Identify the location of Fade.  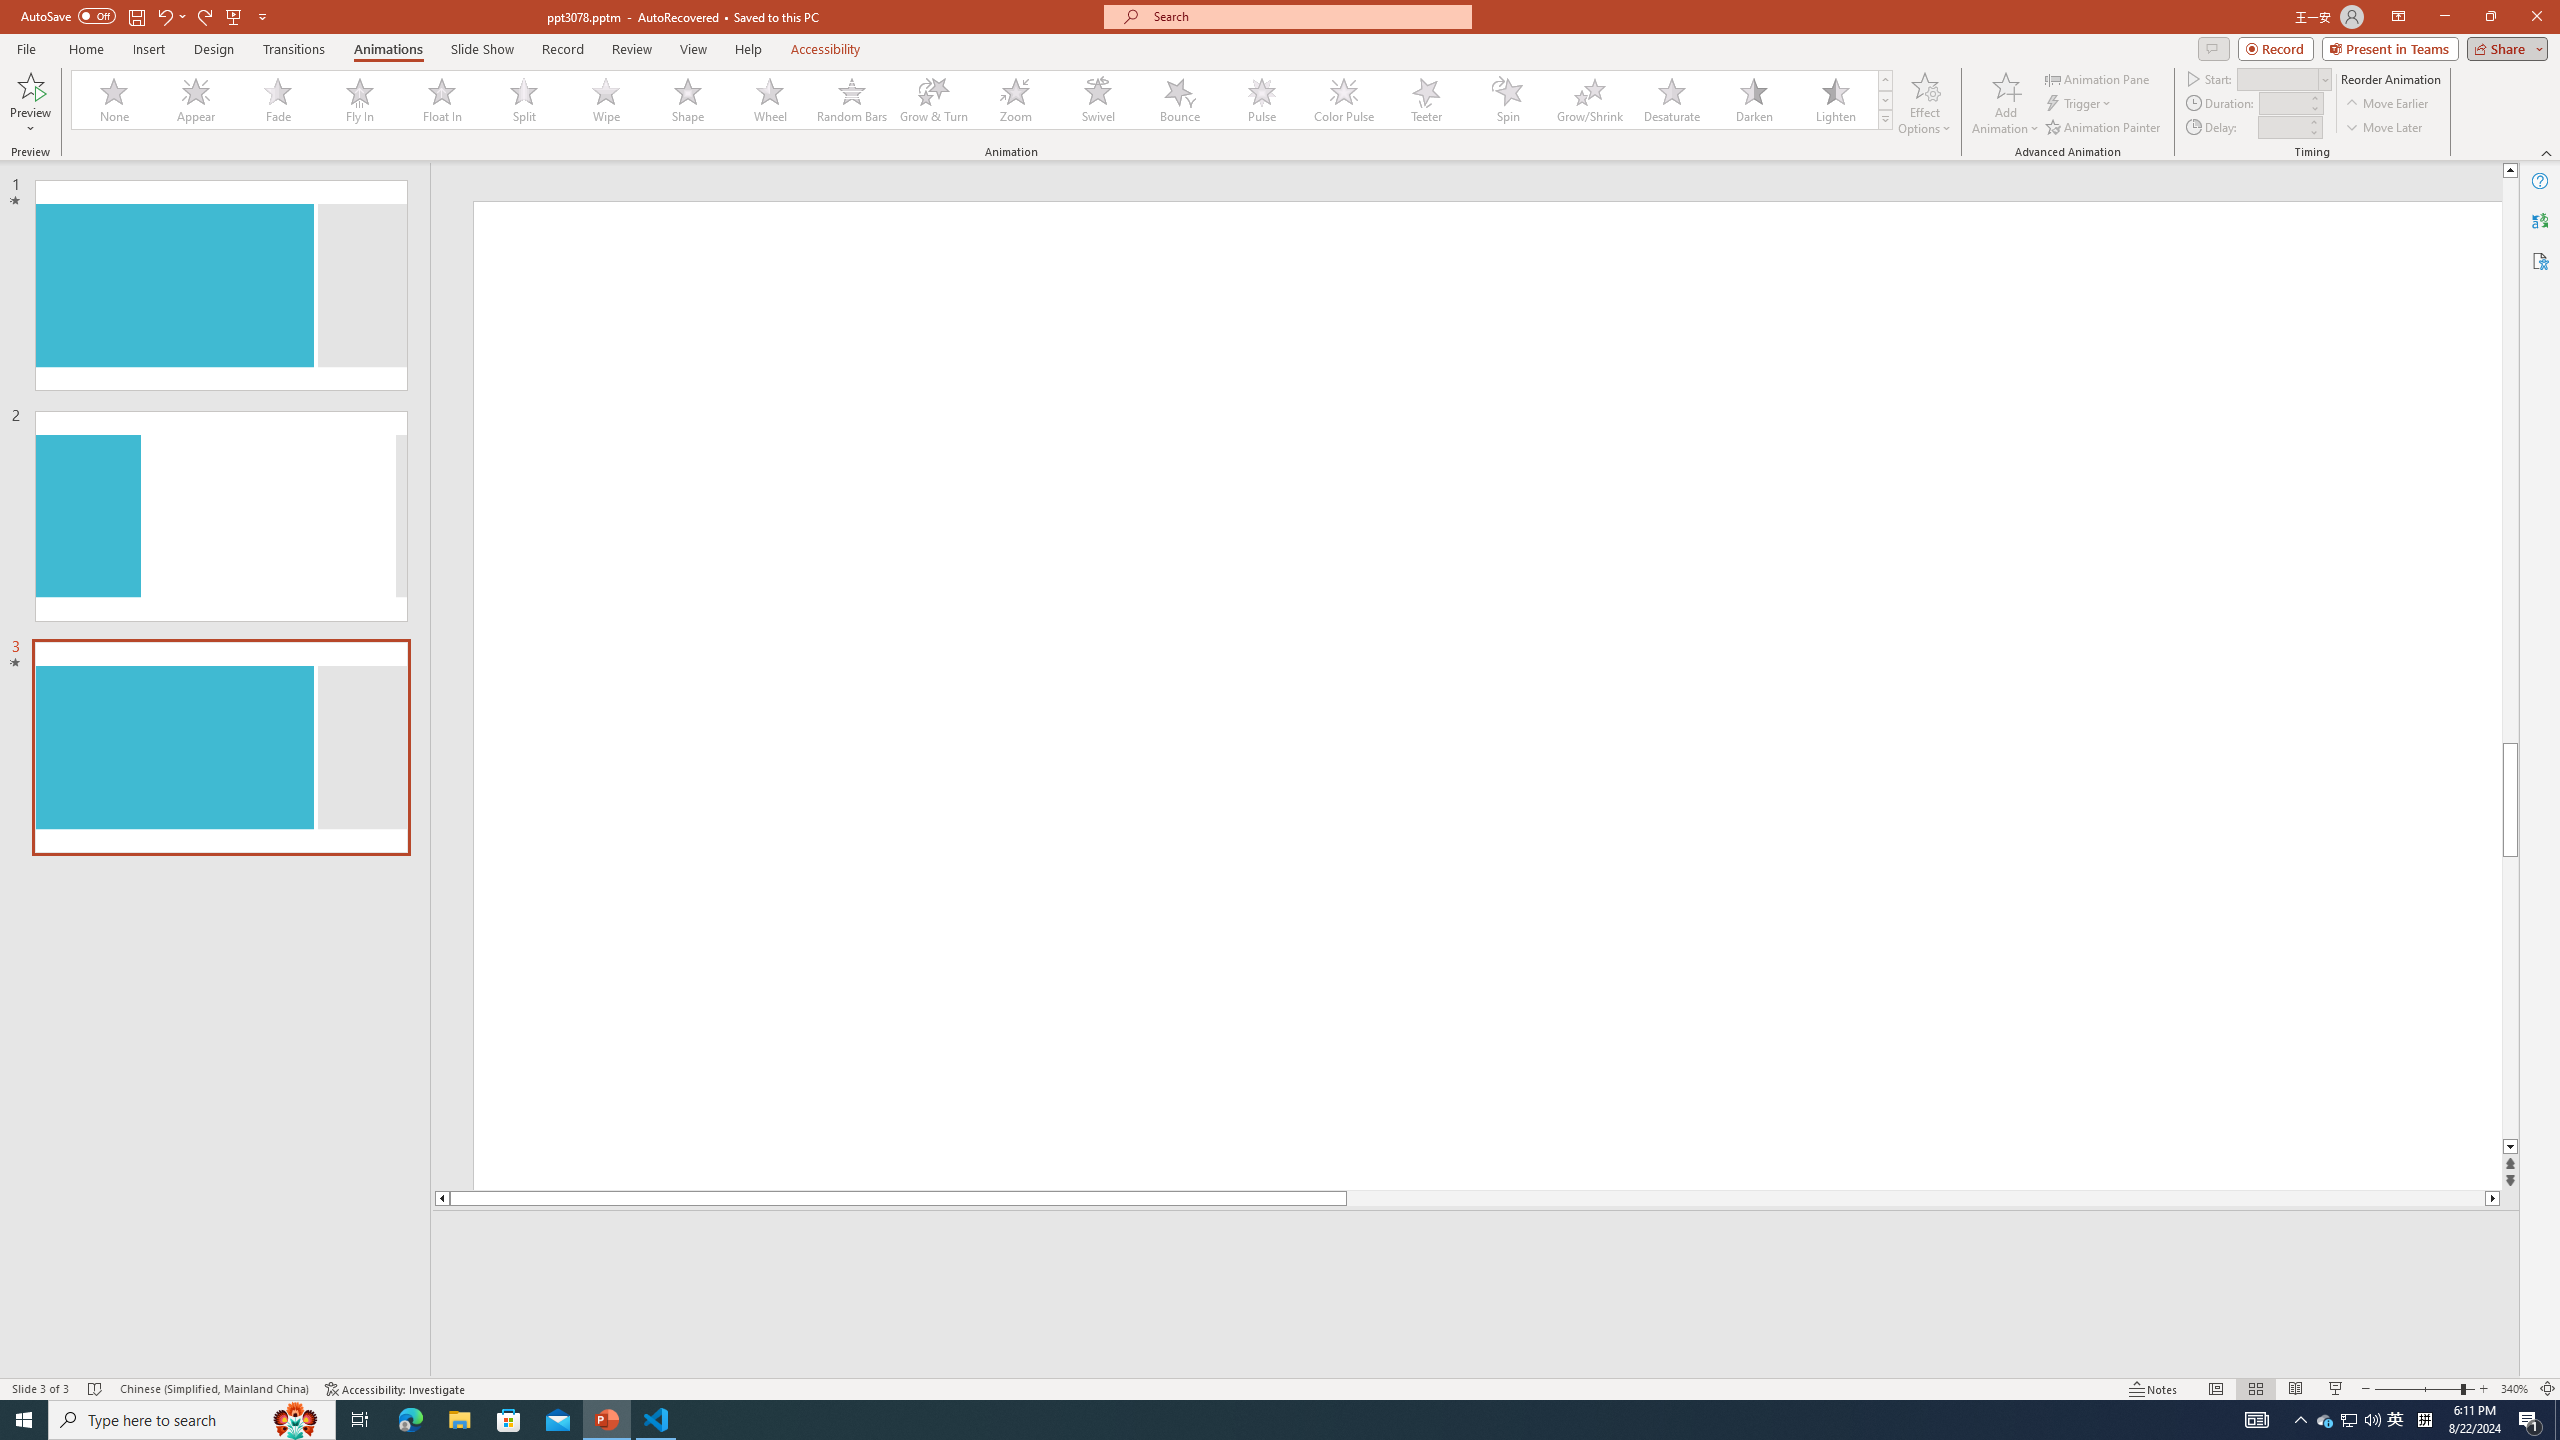
(279, 100).